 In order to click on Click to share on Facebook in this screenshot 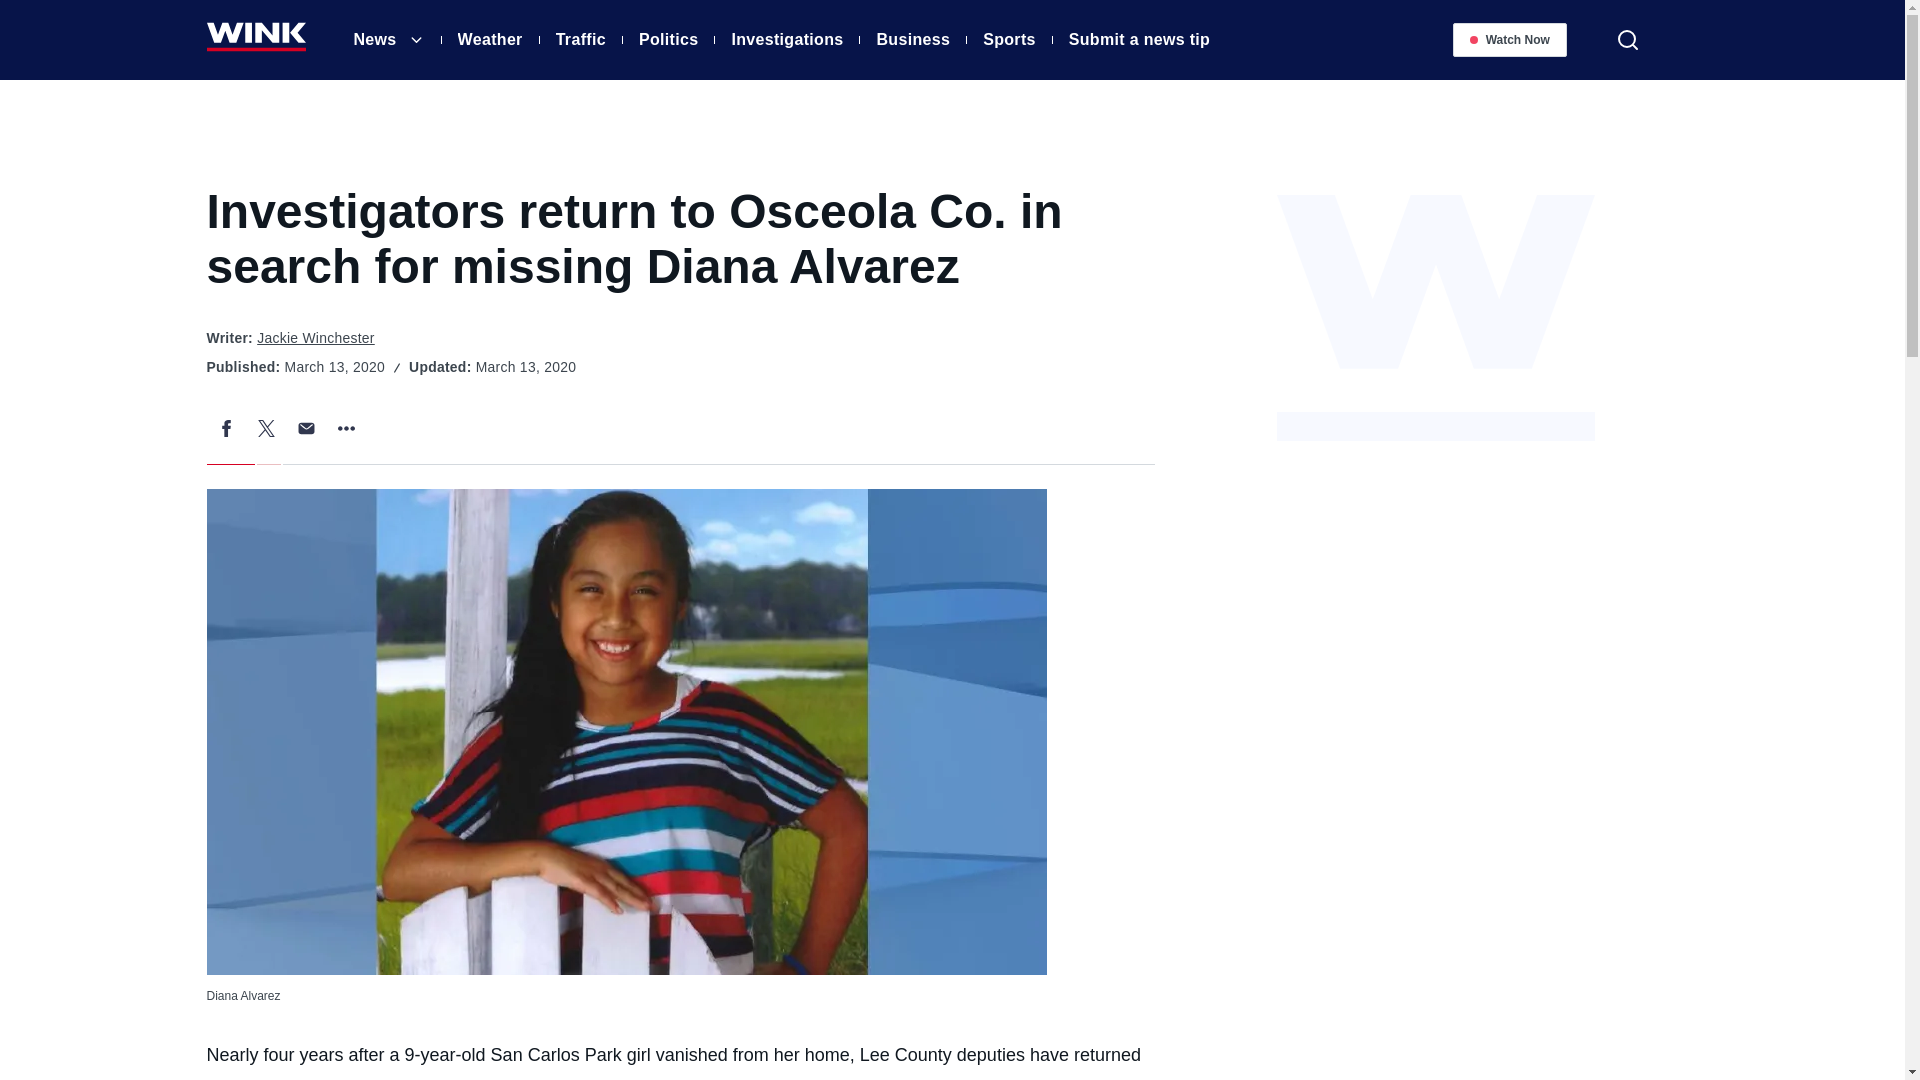, I will do `click(225, 428)`.